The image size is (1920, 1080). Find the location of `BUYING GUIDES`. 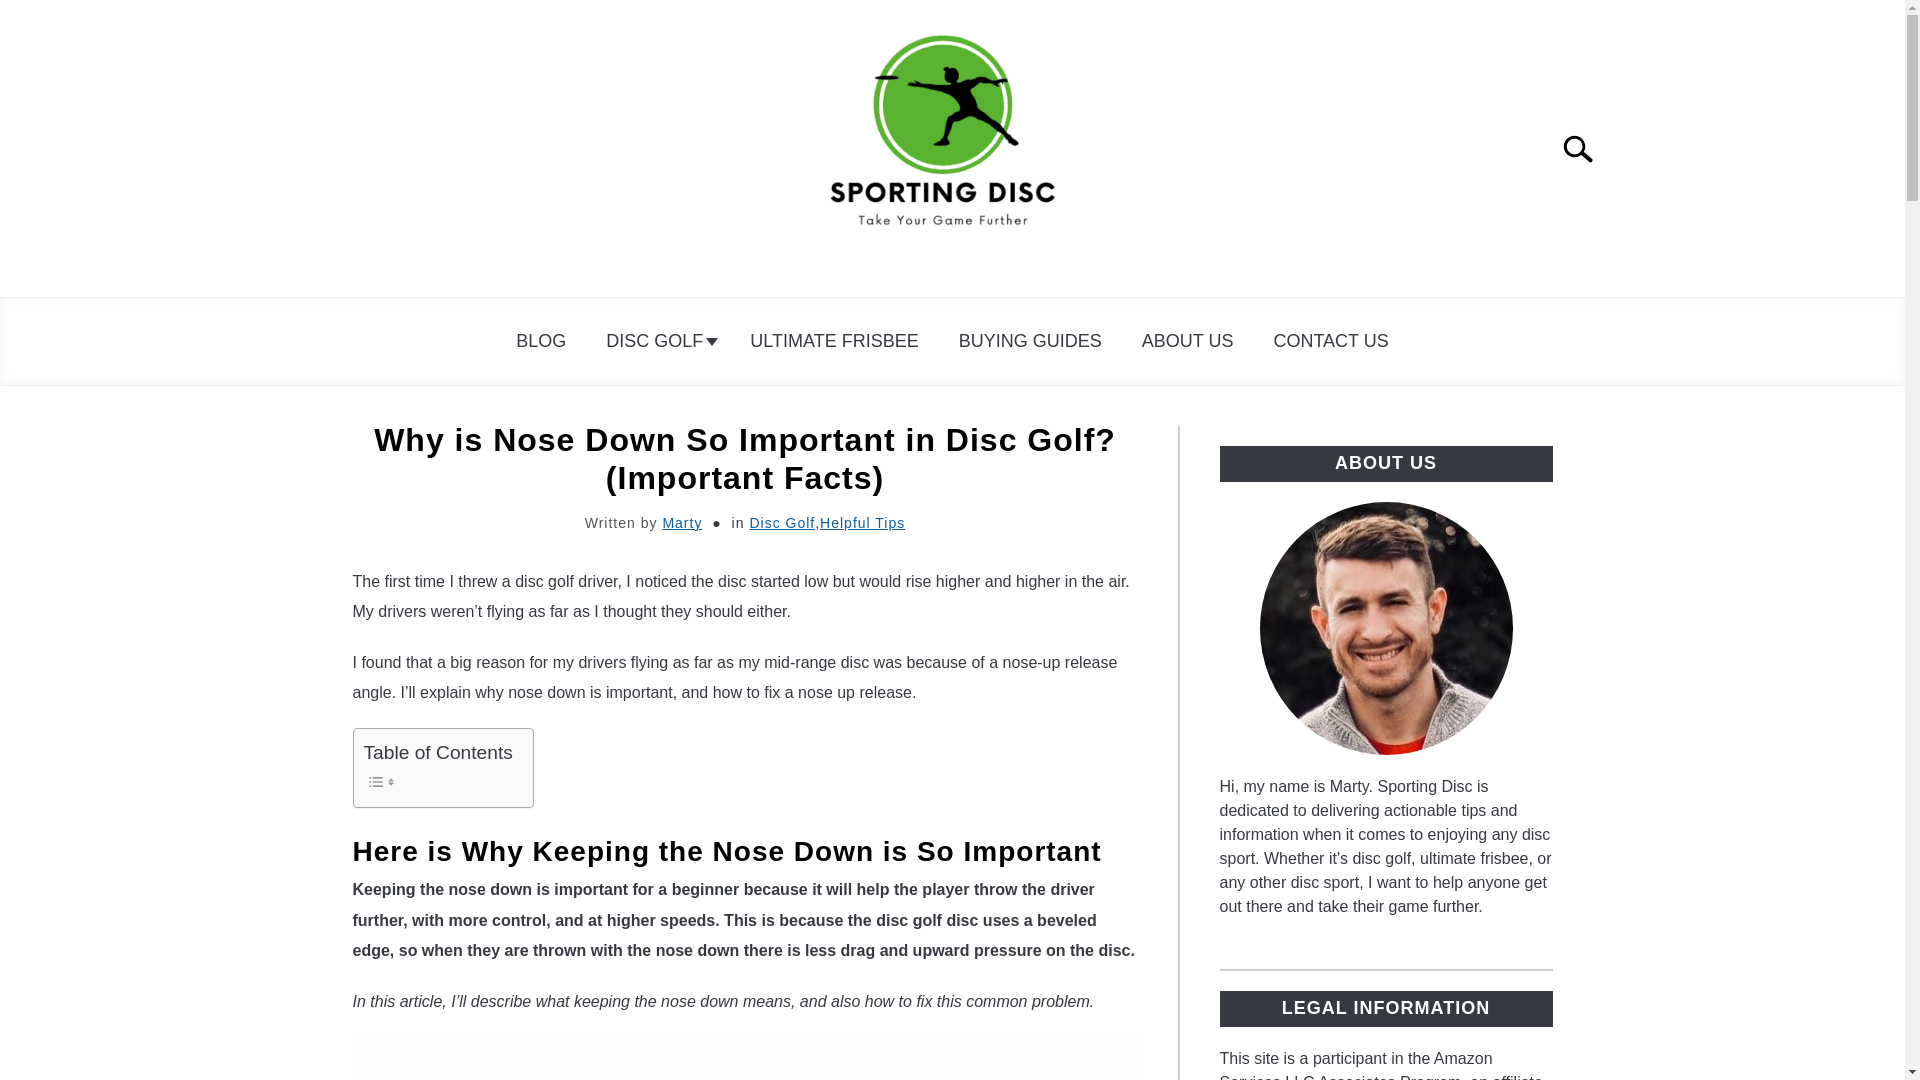

BUYING GUIDES is located at coordinates (1030, 341).